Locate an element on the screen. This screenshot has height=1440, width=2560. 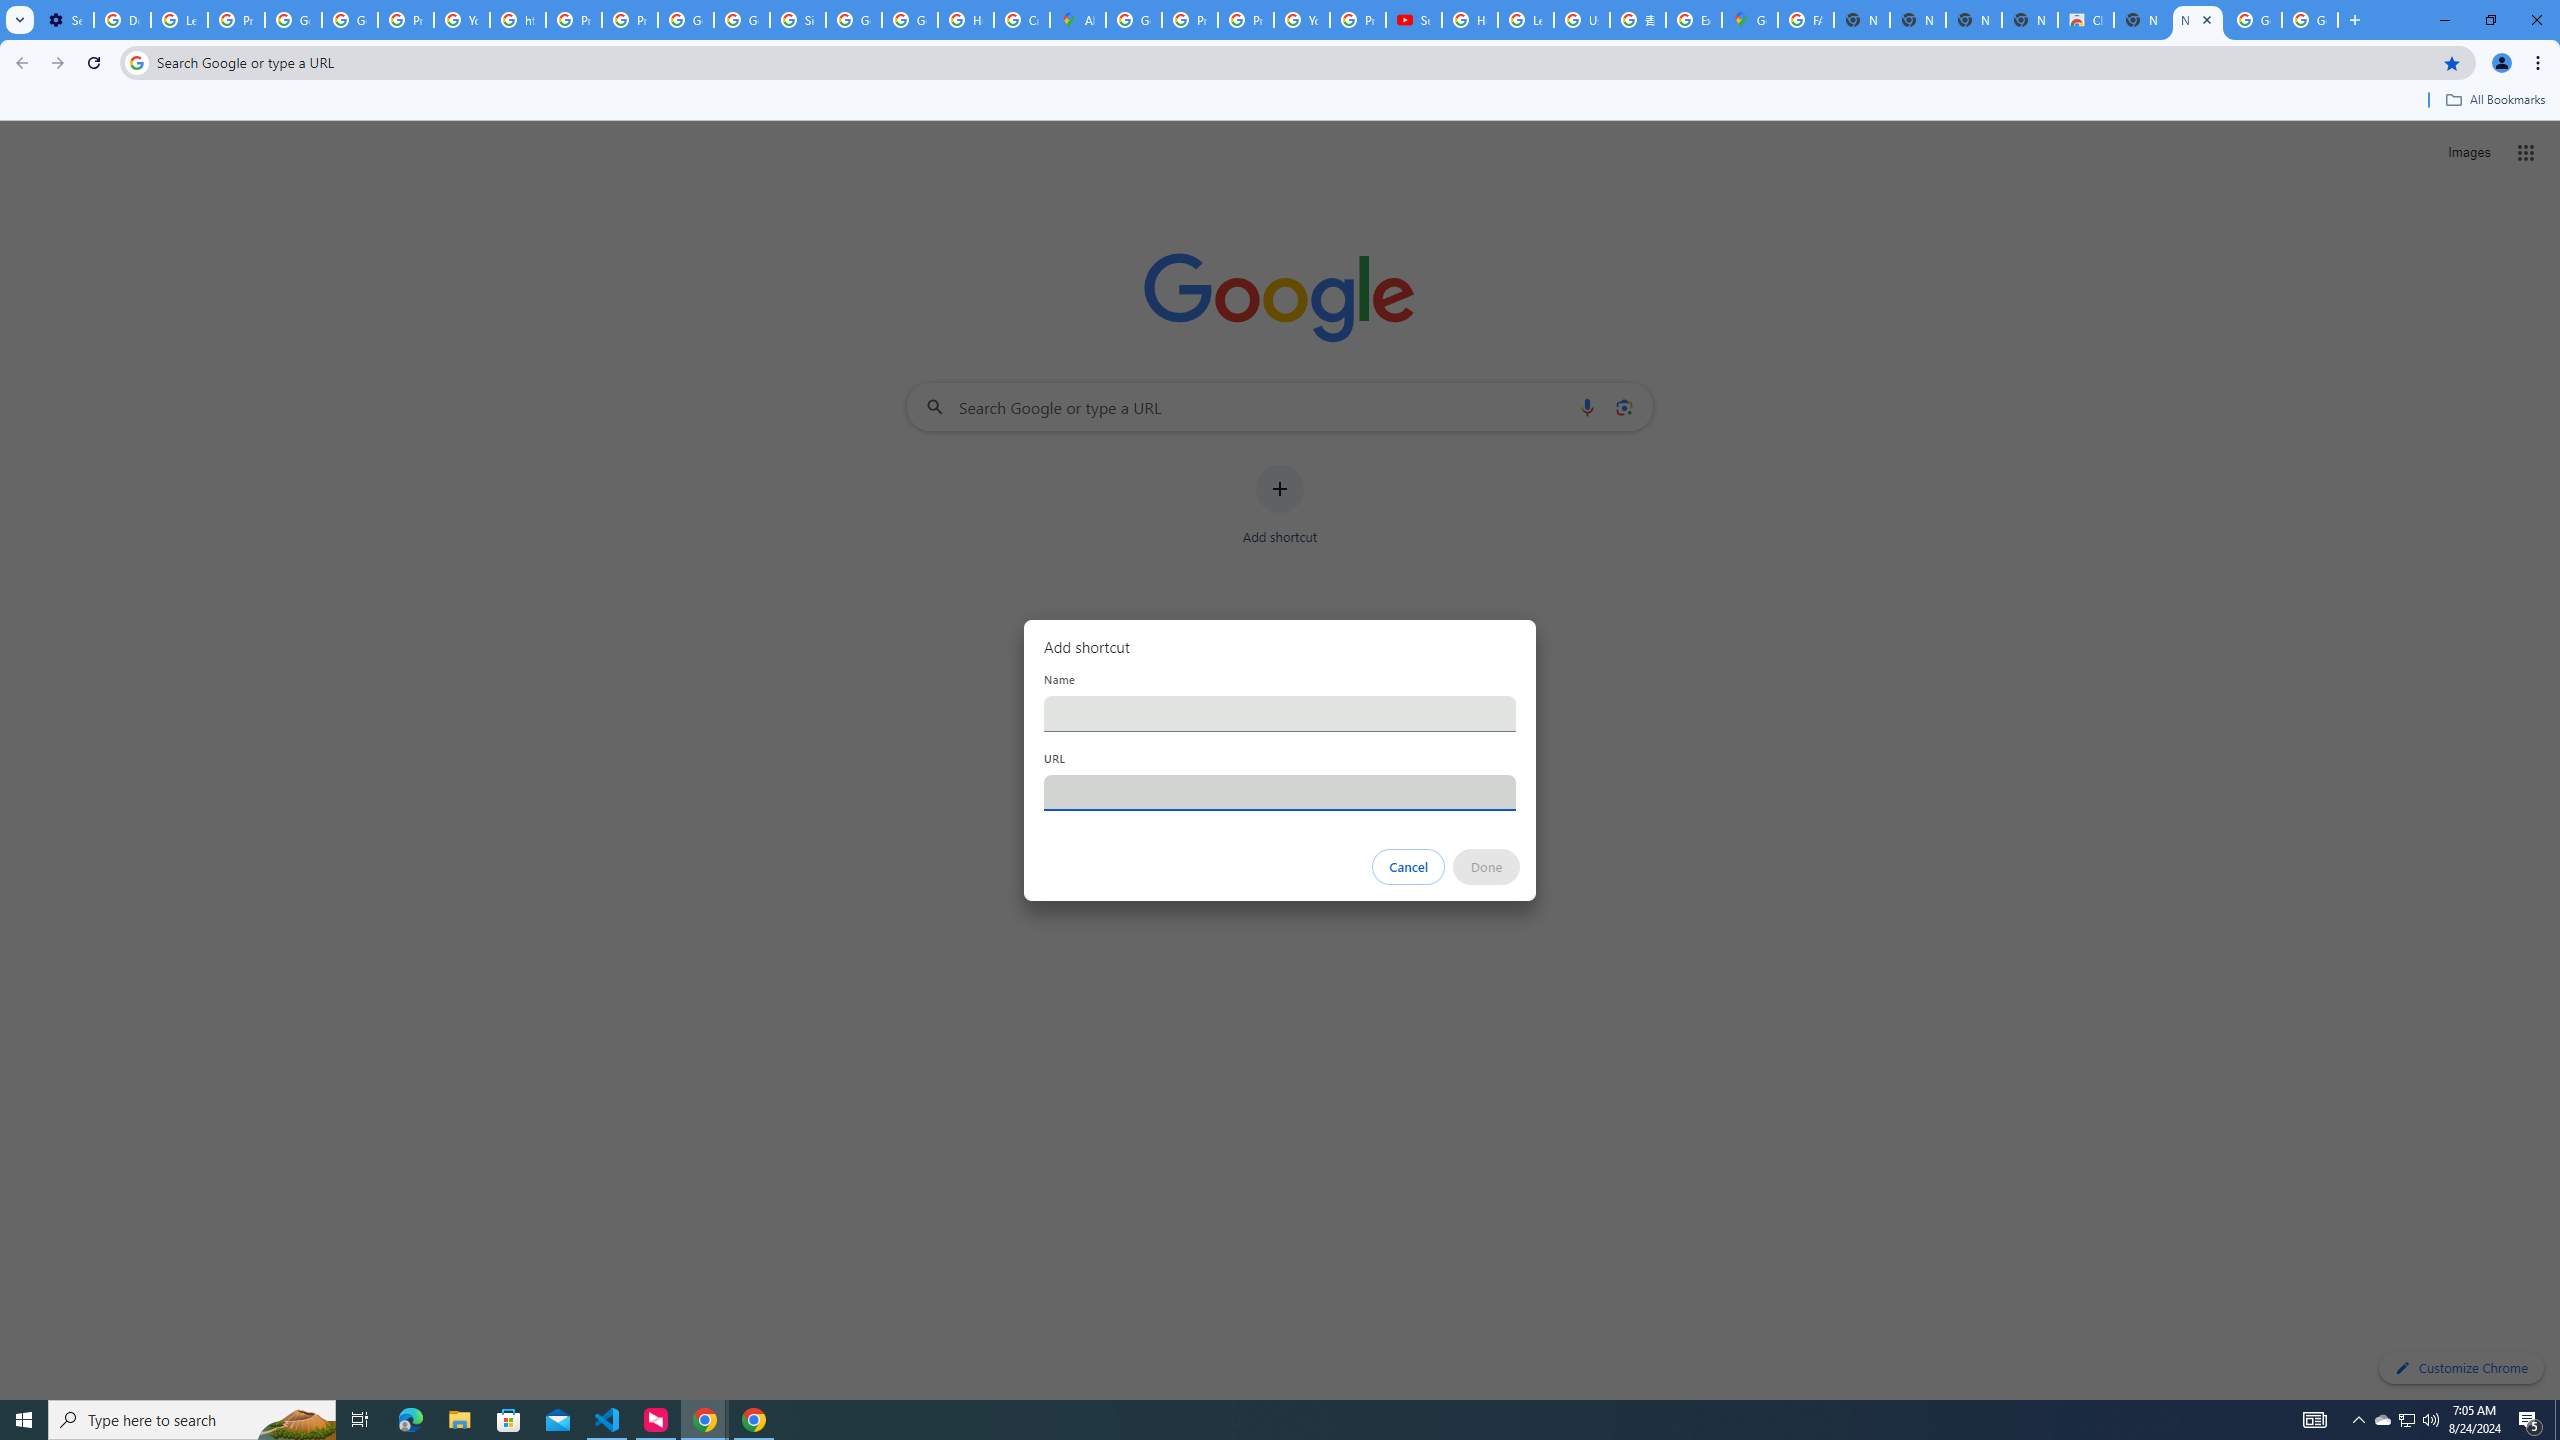
Chrome is located at coordinates (2540, 63).